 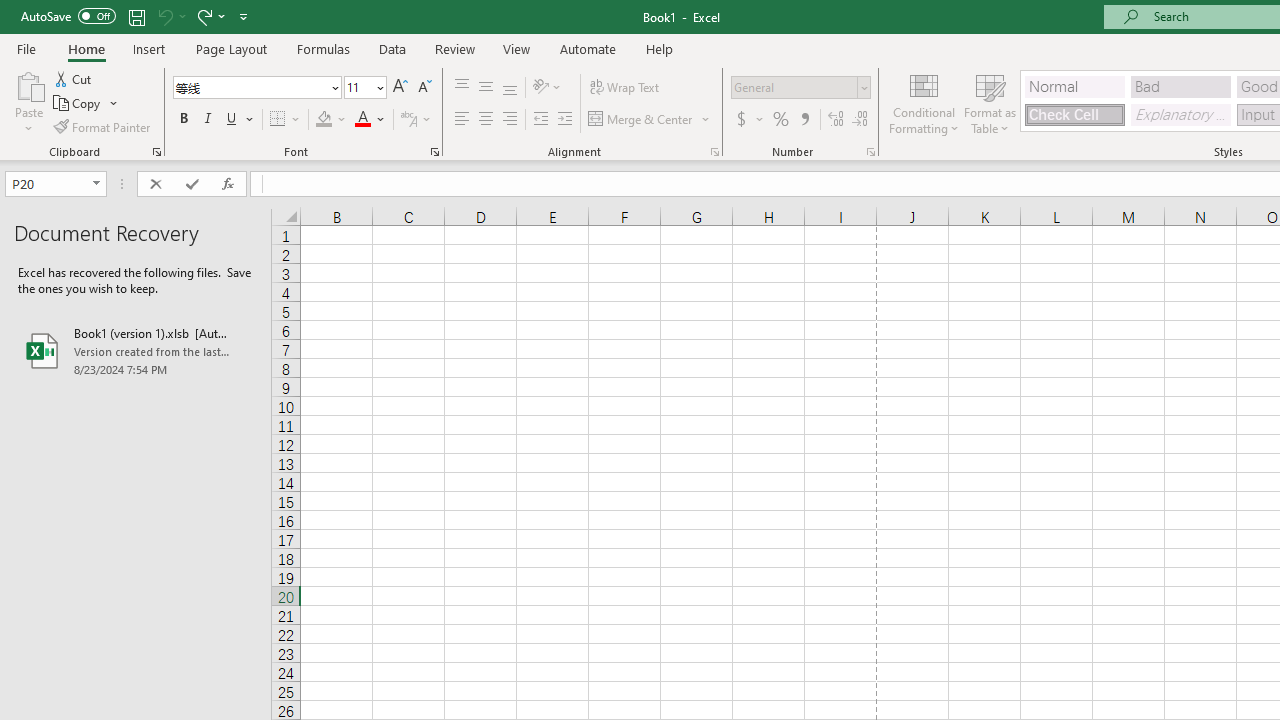 I want to click on Font Color RGB(255, 0, 0), so click(x=362, y=120).